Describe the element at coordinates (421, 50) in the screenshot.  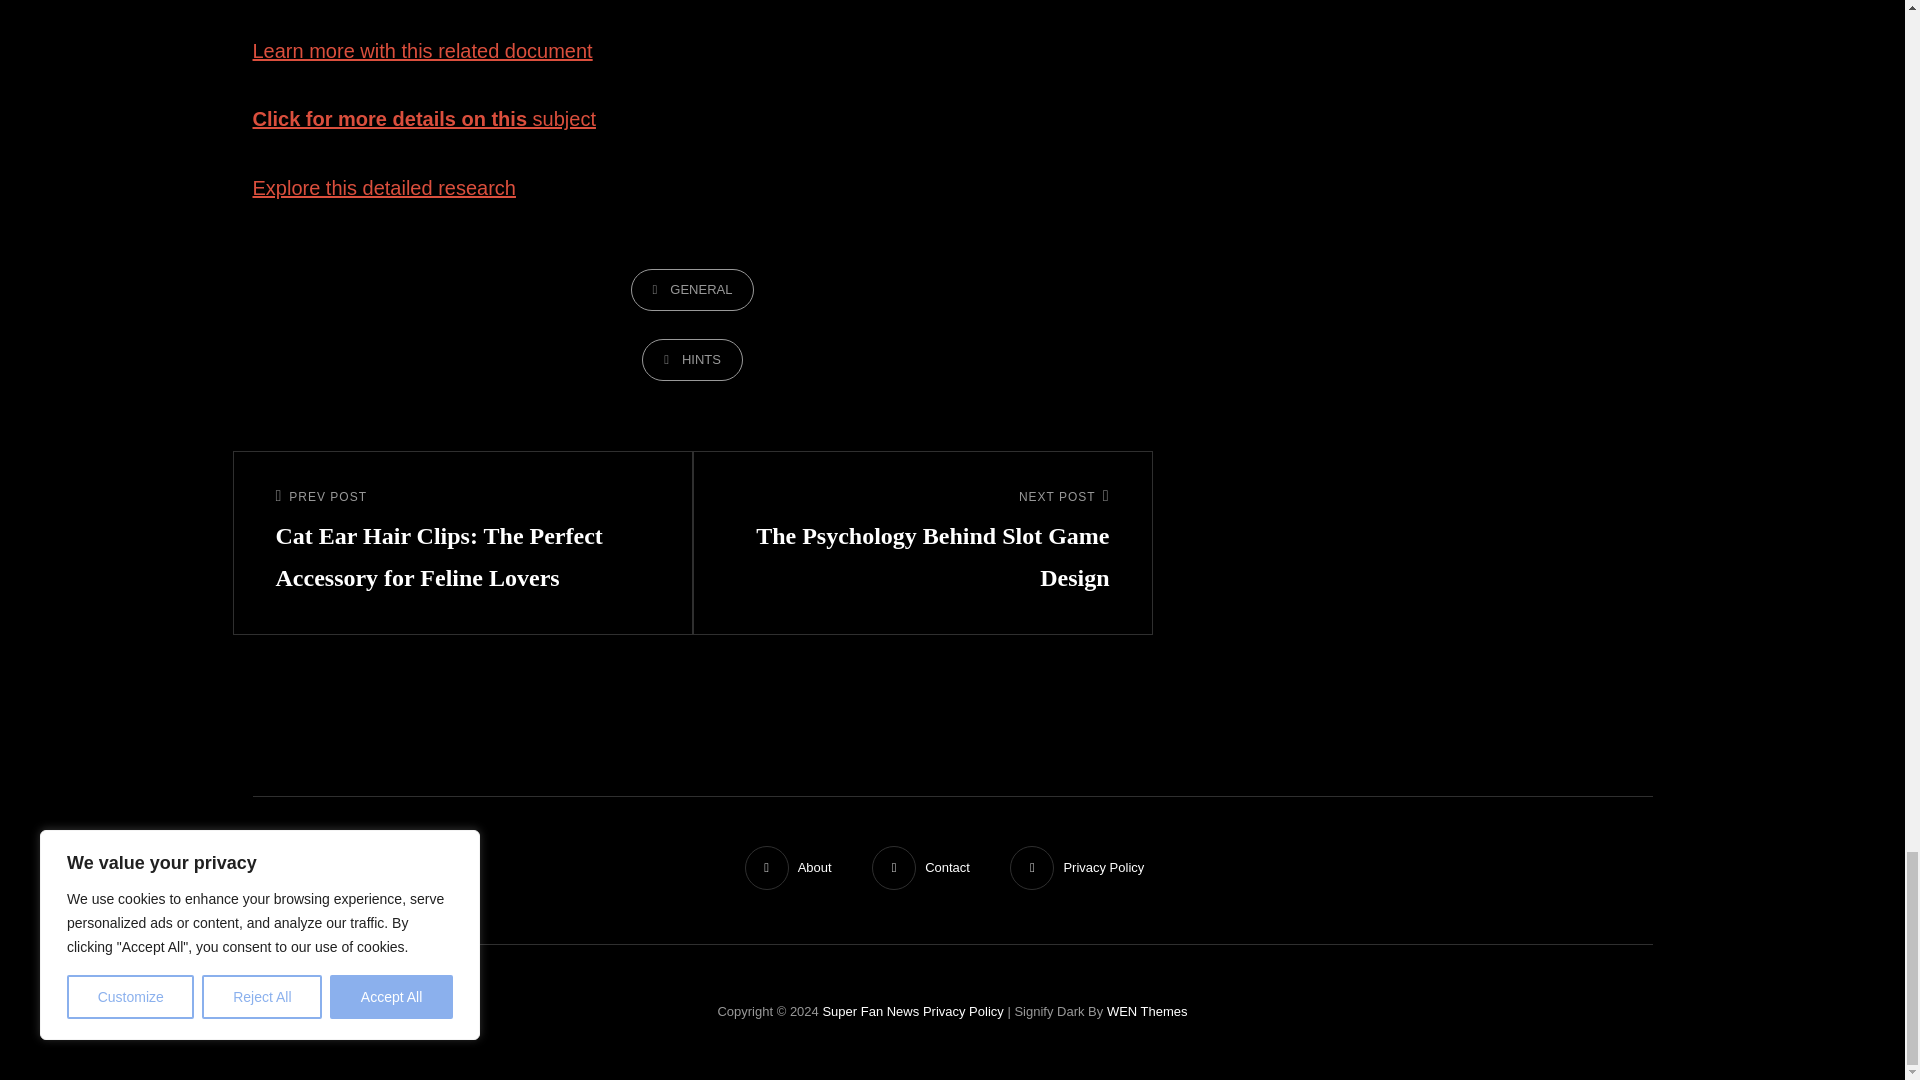
I see `Learn more with this related document` at that location.